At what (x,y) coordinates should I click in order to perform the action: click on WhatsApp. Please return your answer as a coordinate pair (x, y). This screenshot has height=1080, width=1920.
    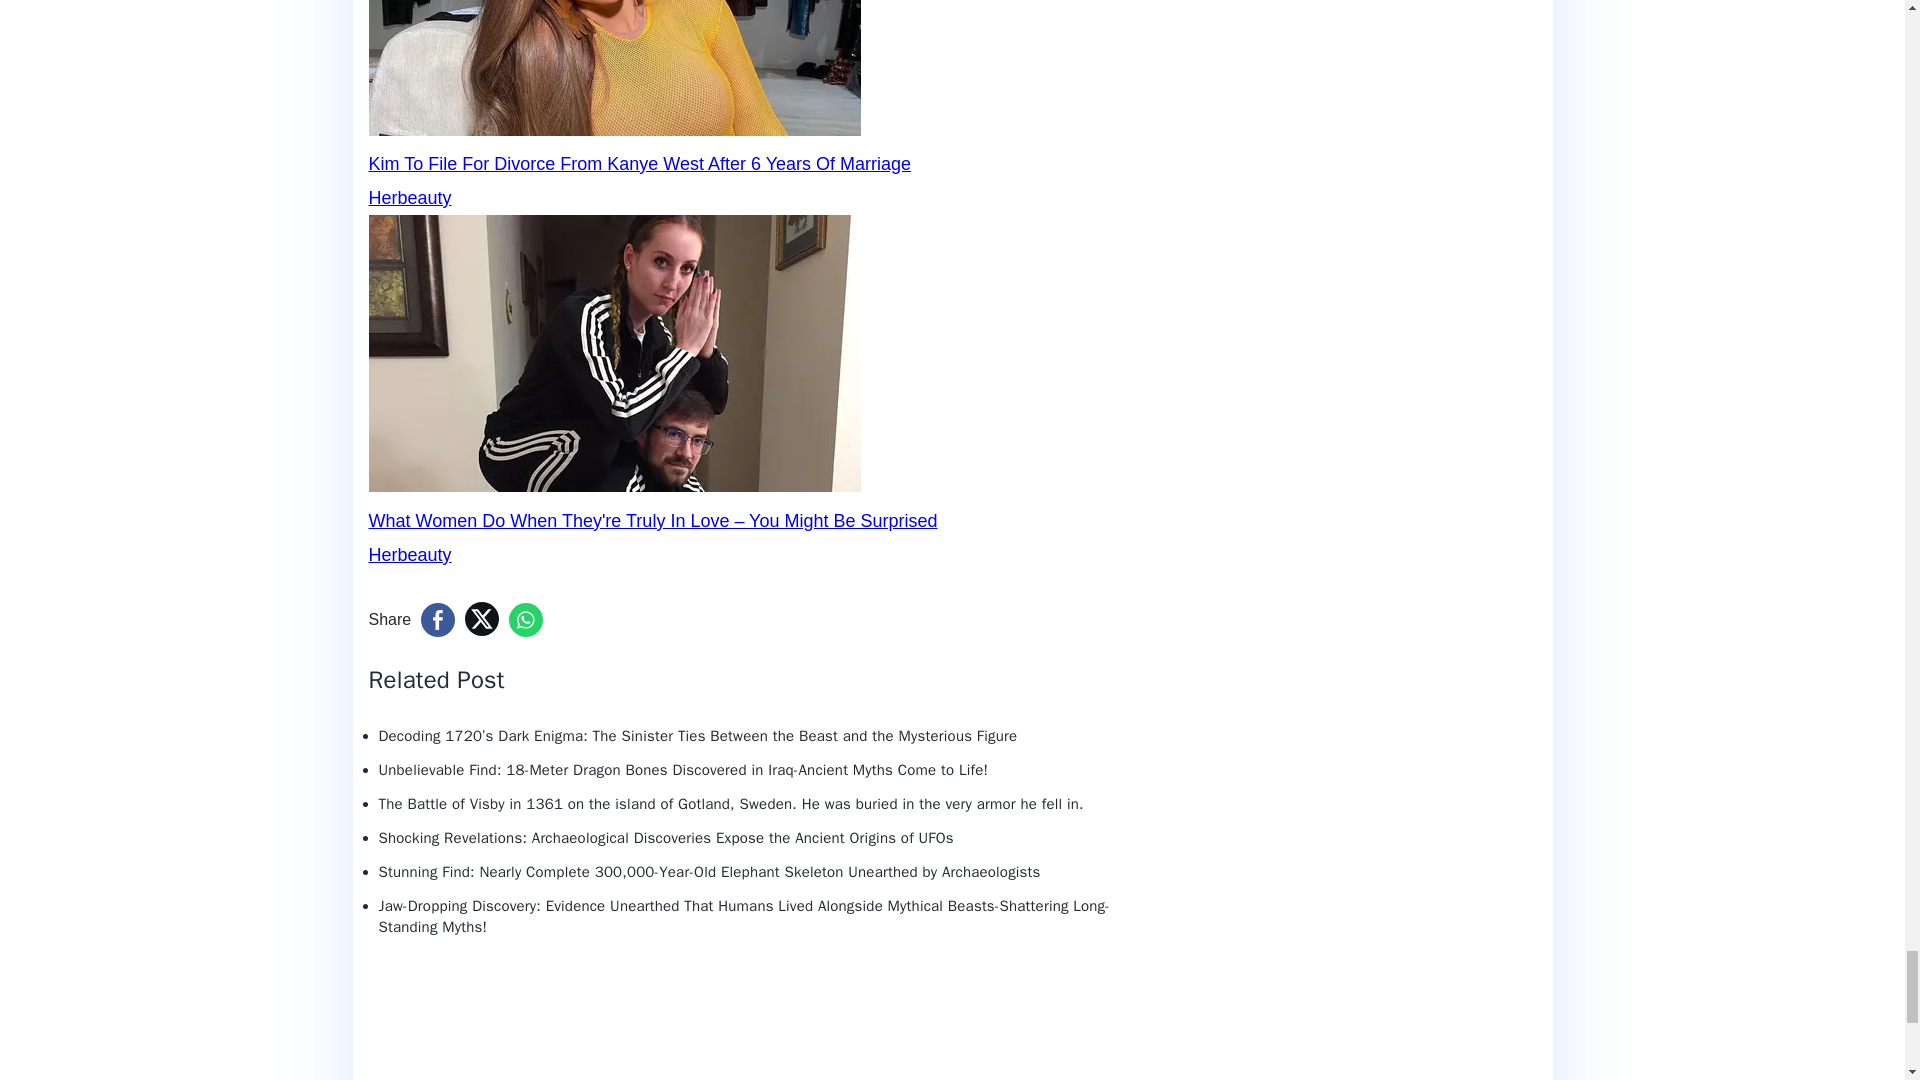
    Looking at the image, I should click on (526, 620).